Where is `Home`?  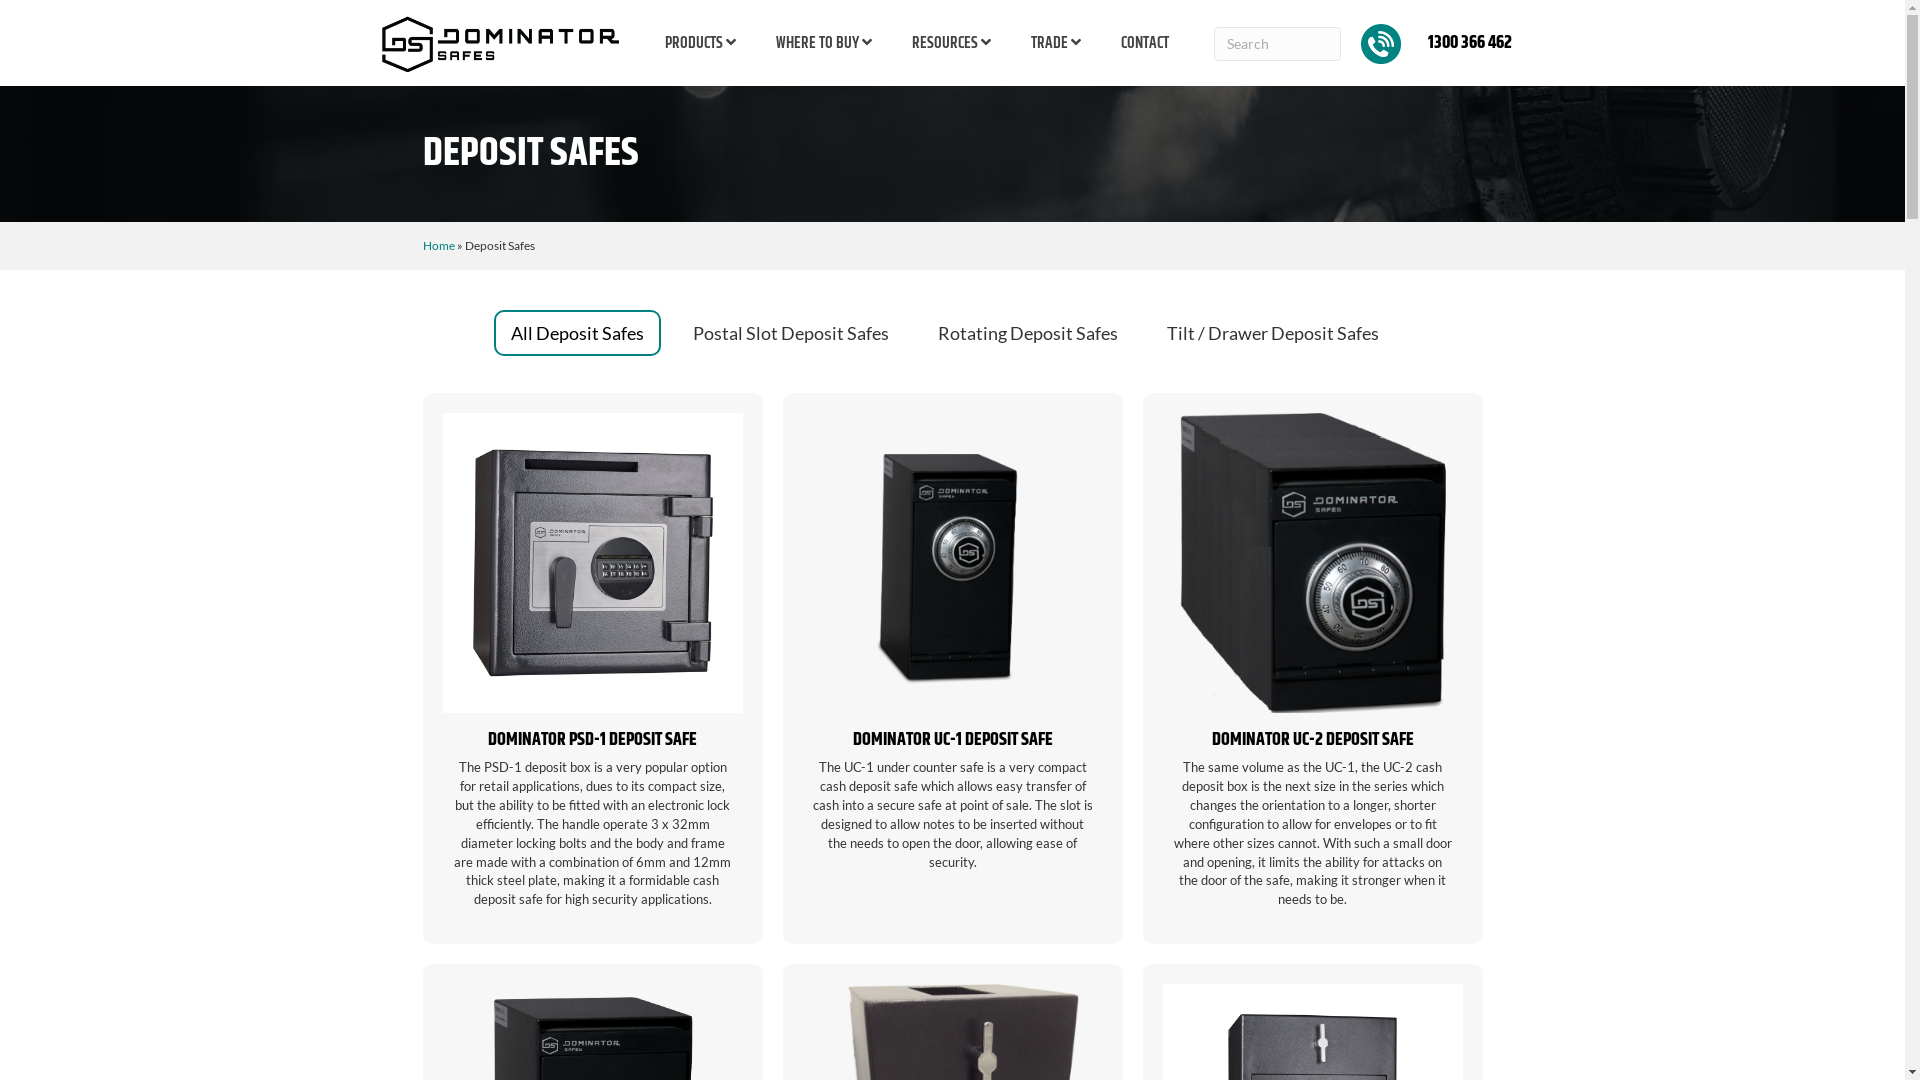
Home is located at coordinates (438, 246).